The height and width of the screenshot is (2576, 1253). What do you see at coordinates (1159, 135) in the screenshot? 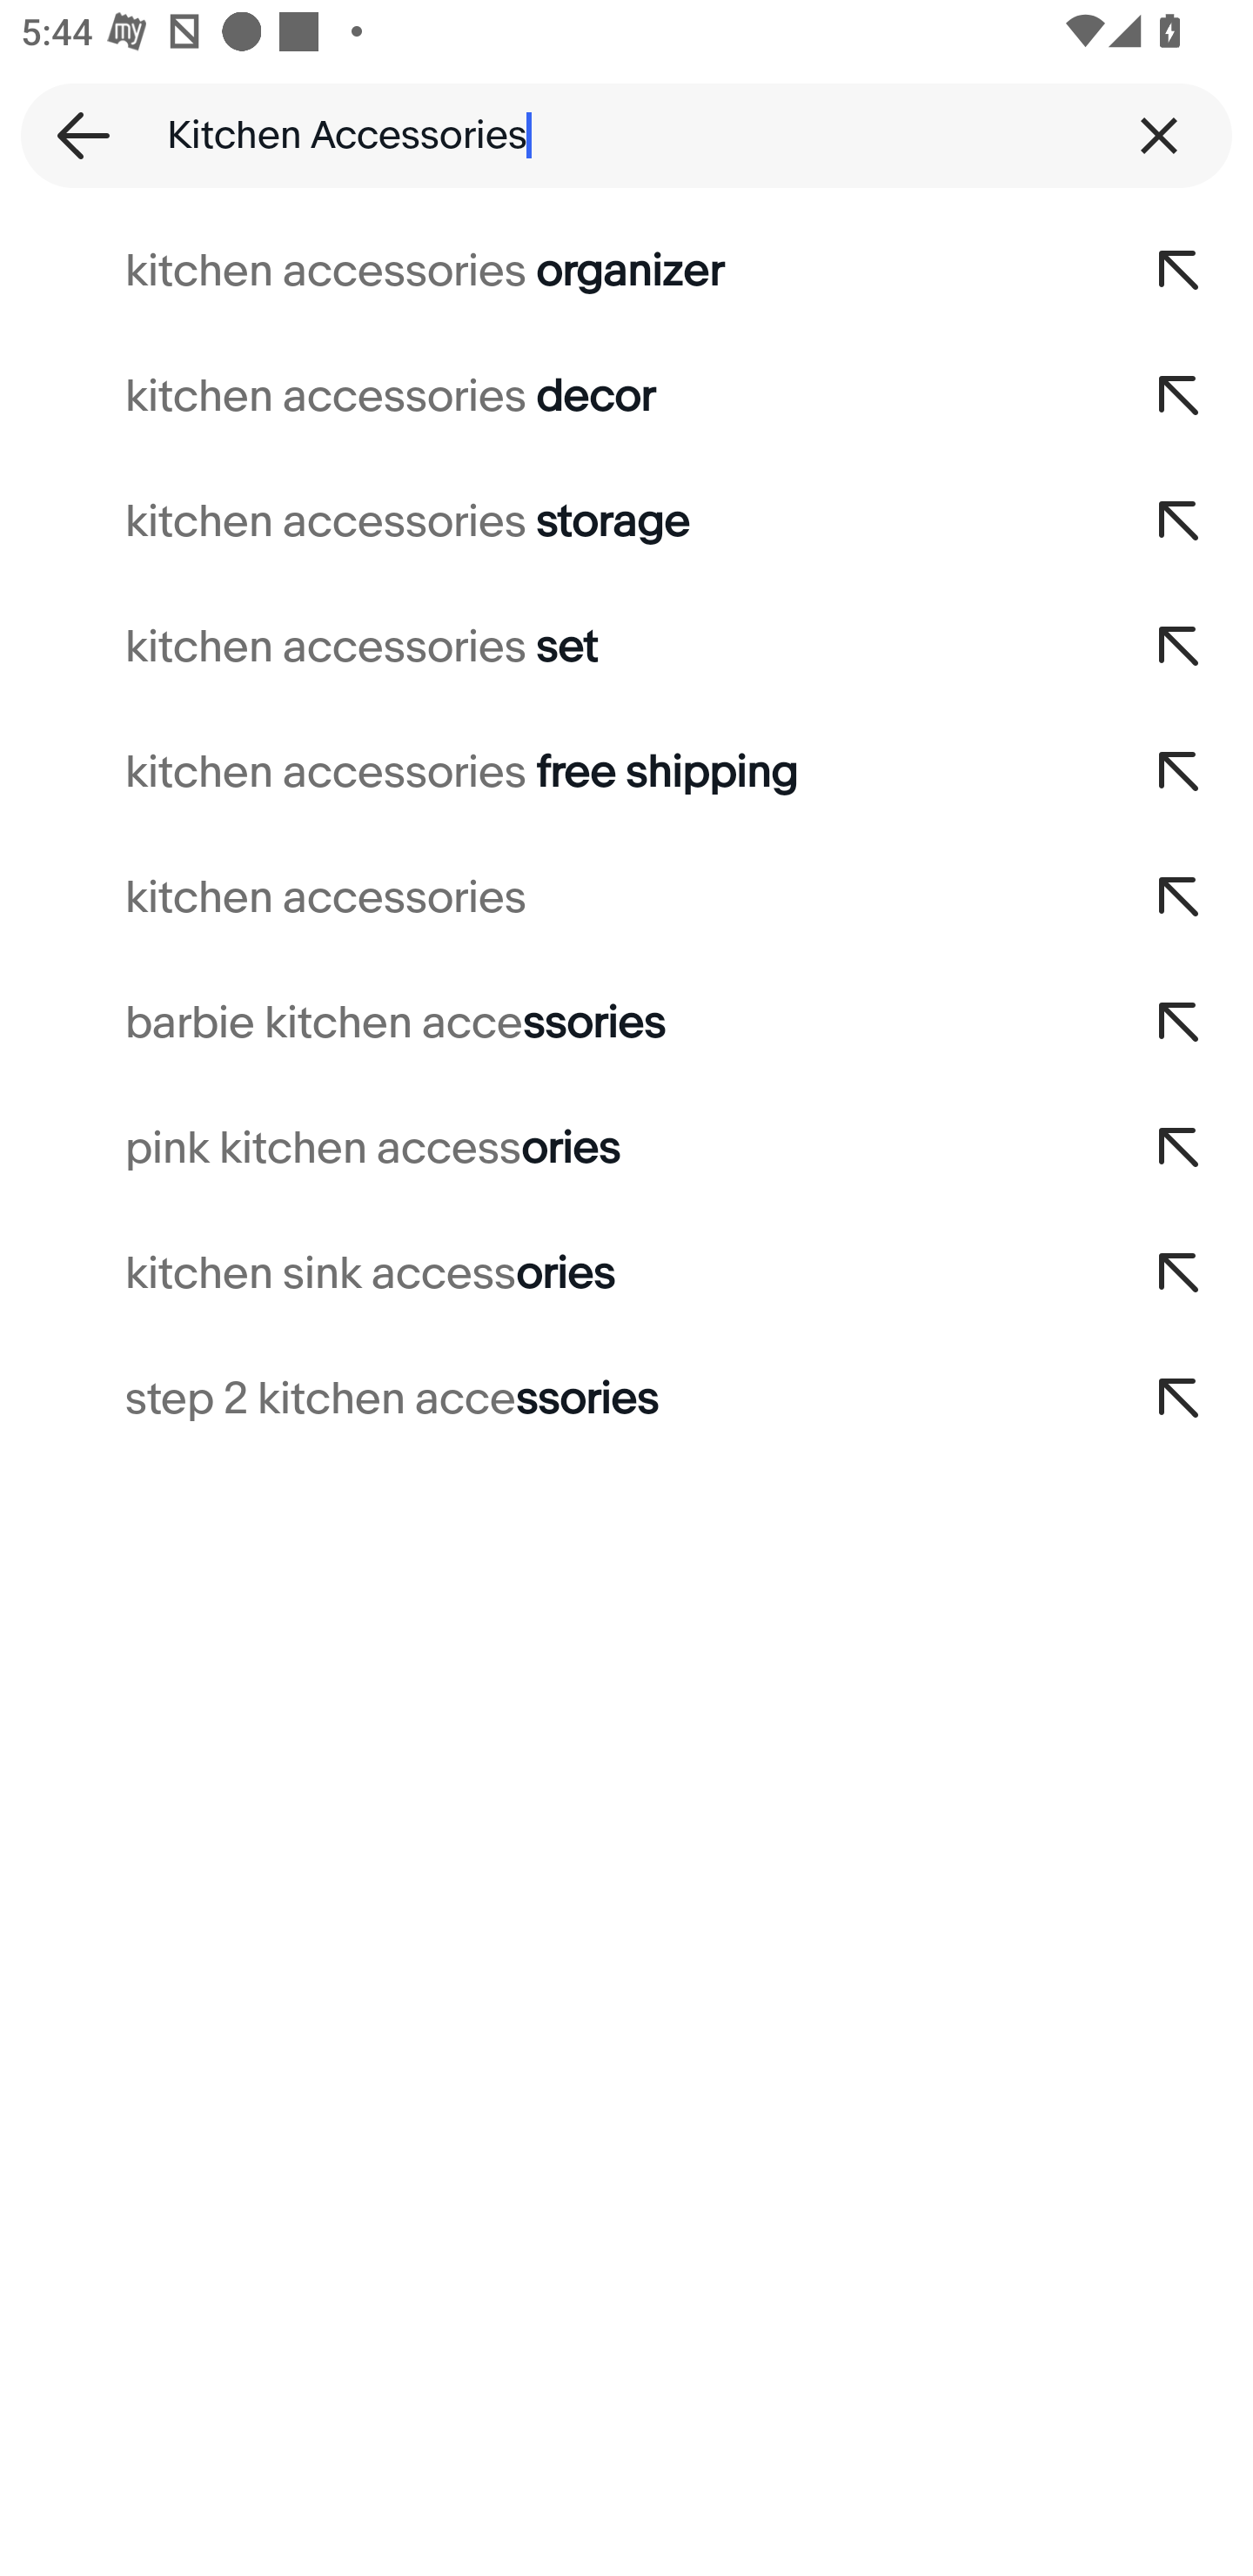
I see `Clear query` at bounding box center [1159, 135].